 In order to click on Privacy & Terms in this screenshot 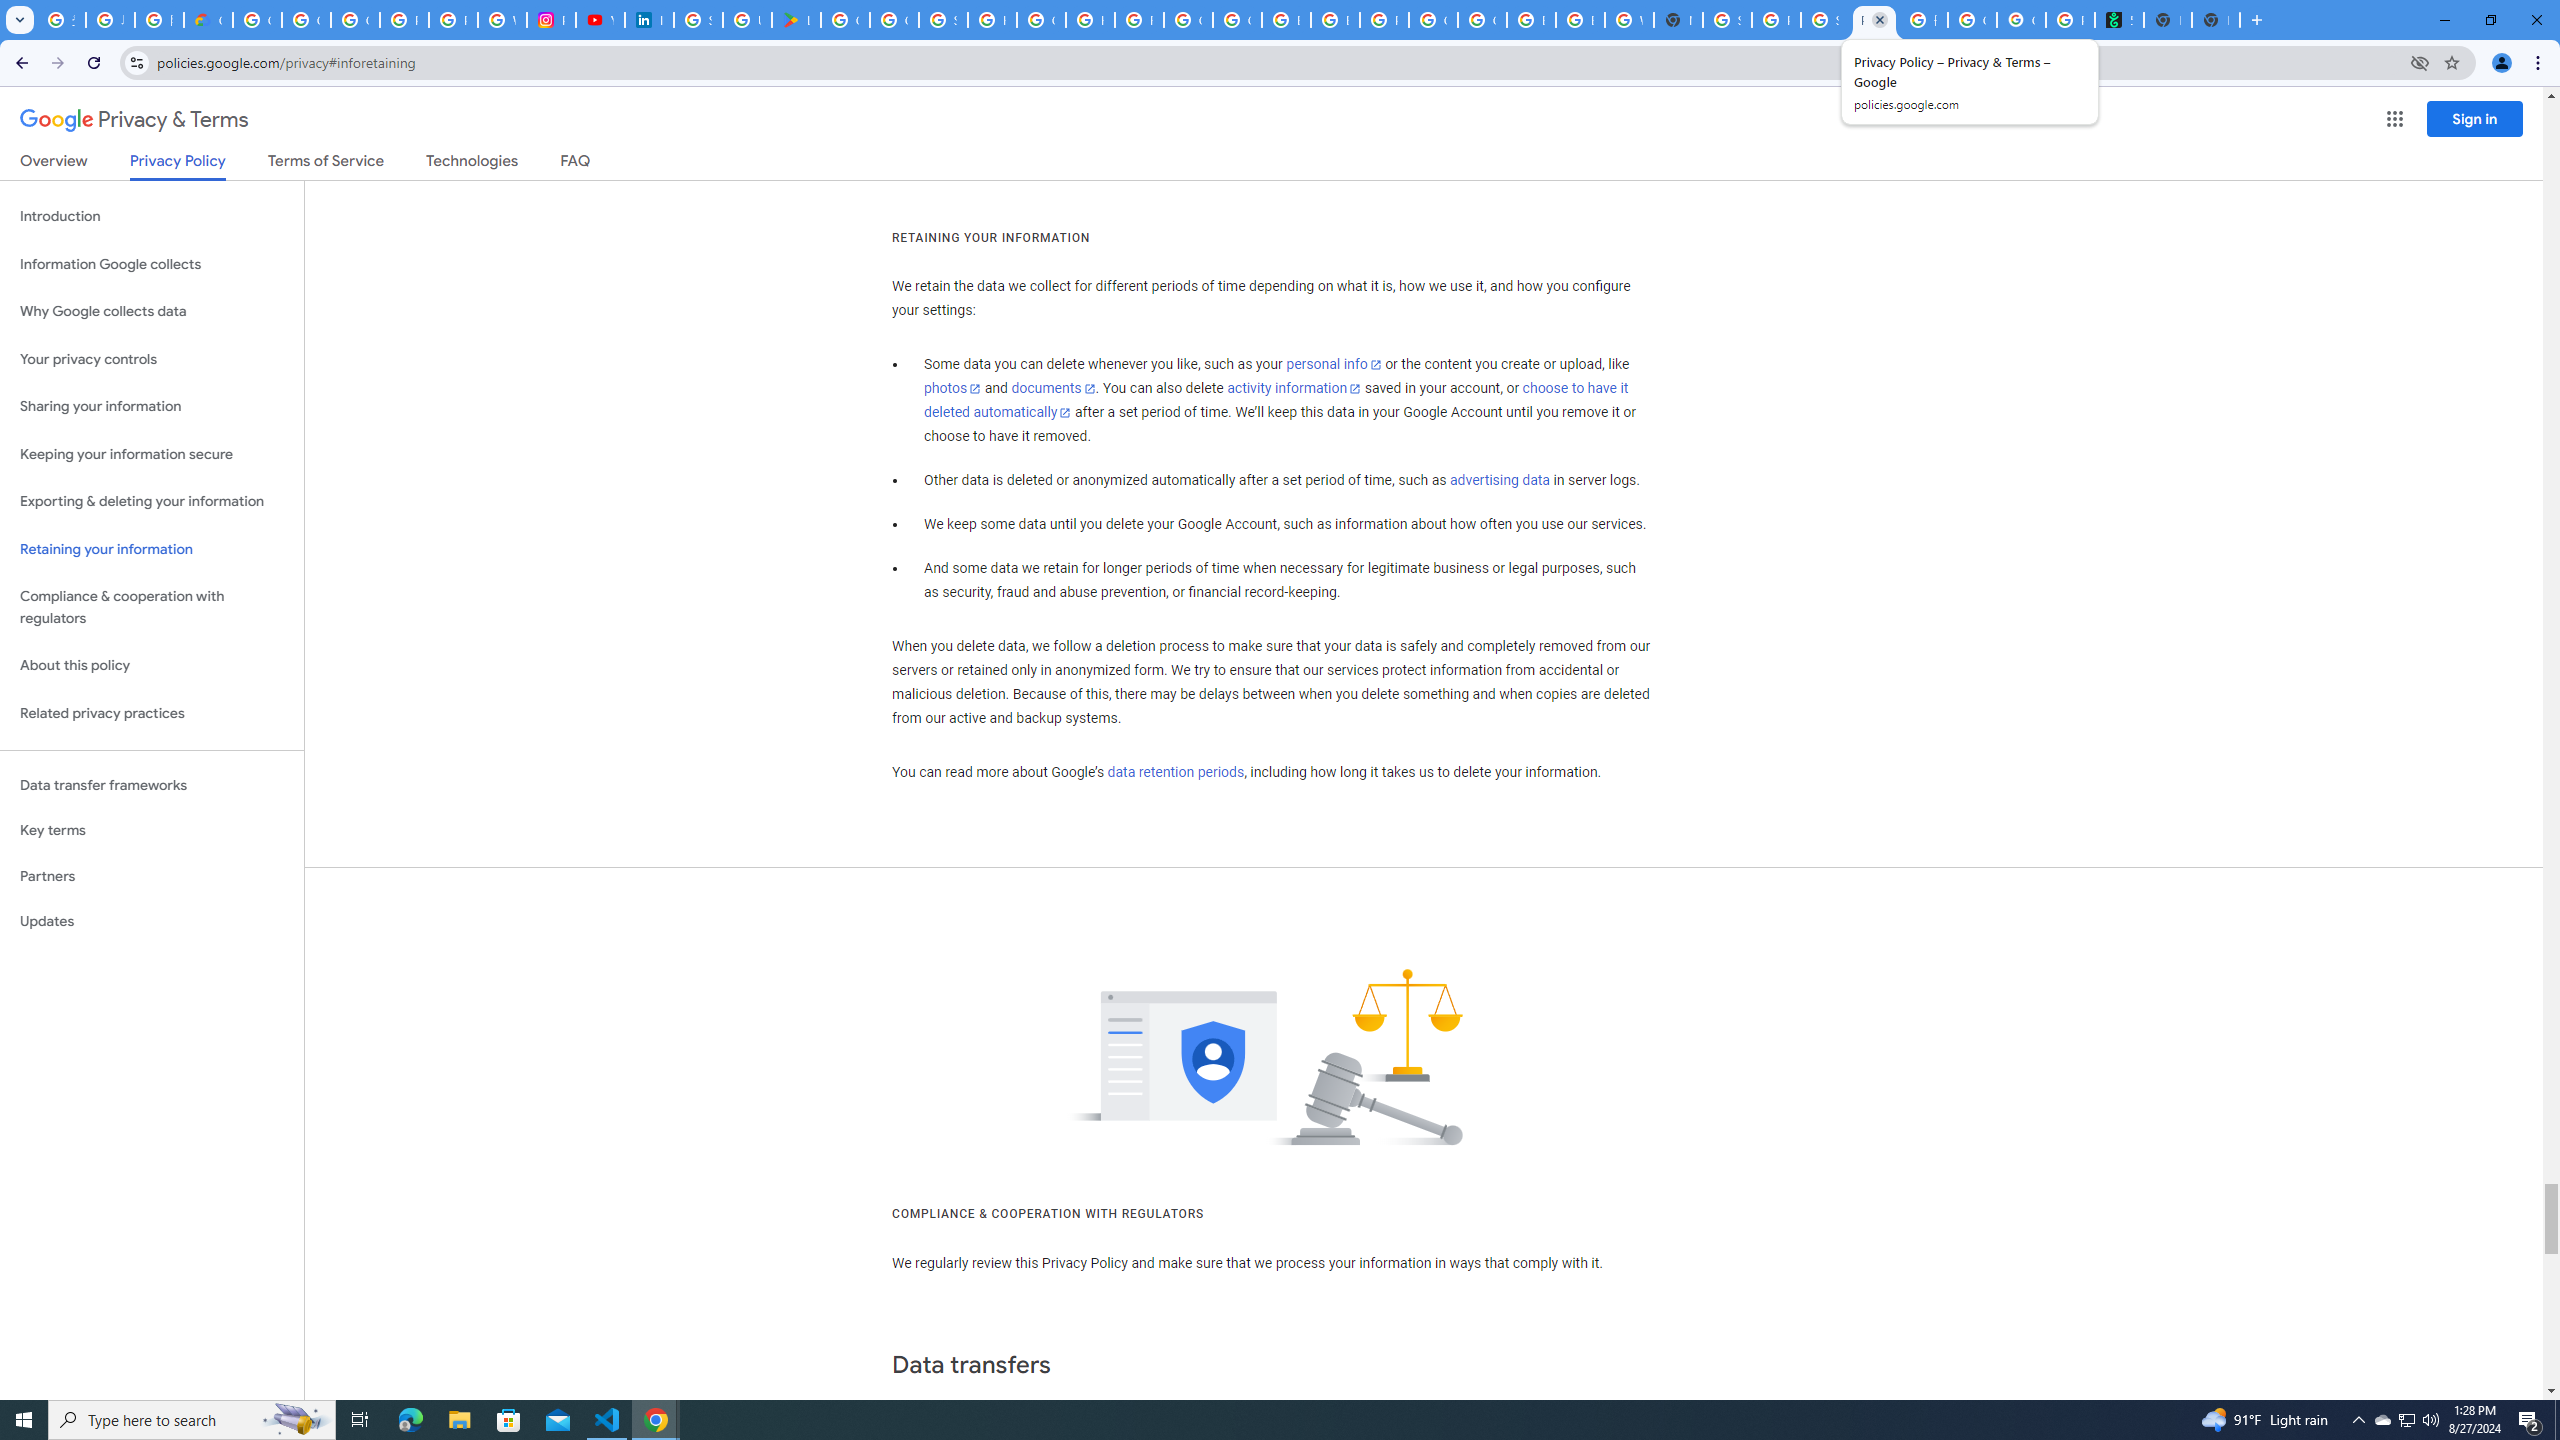, I will do `click(134, 120)`.